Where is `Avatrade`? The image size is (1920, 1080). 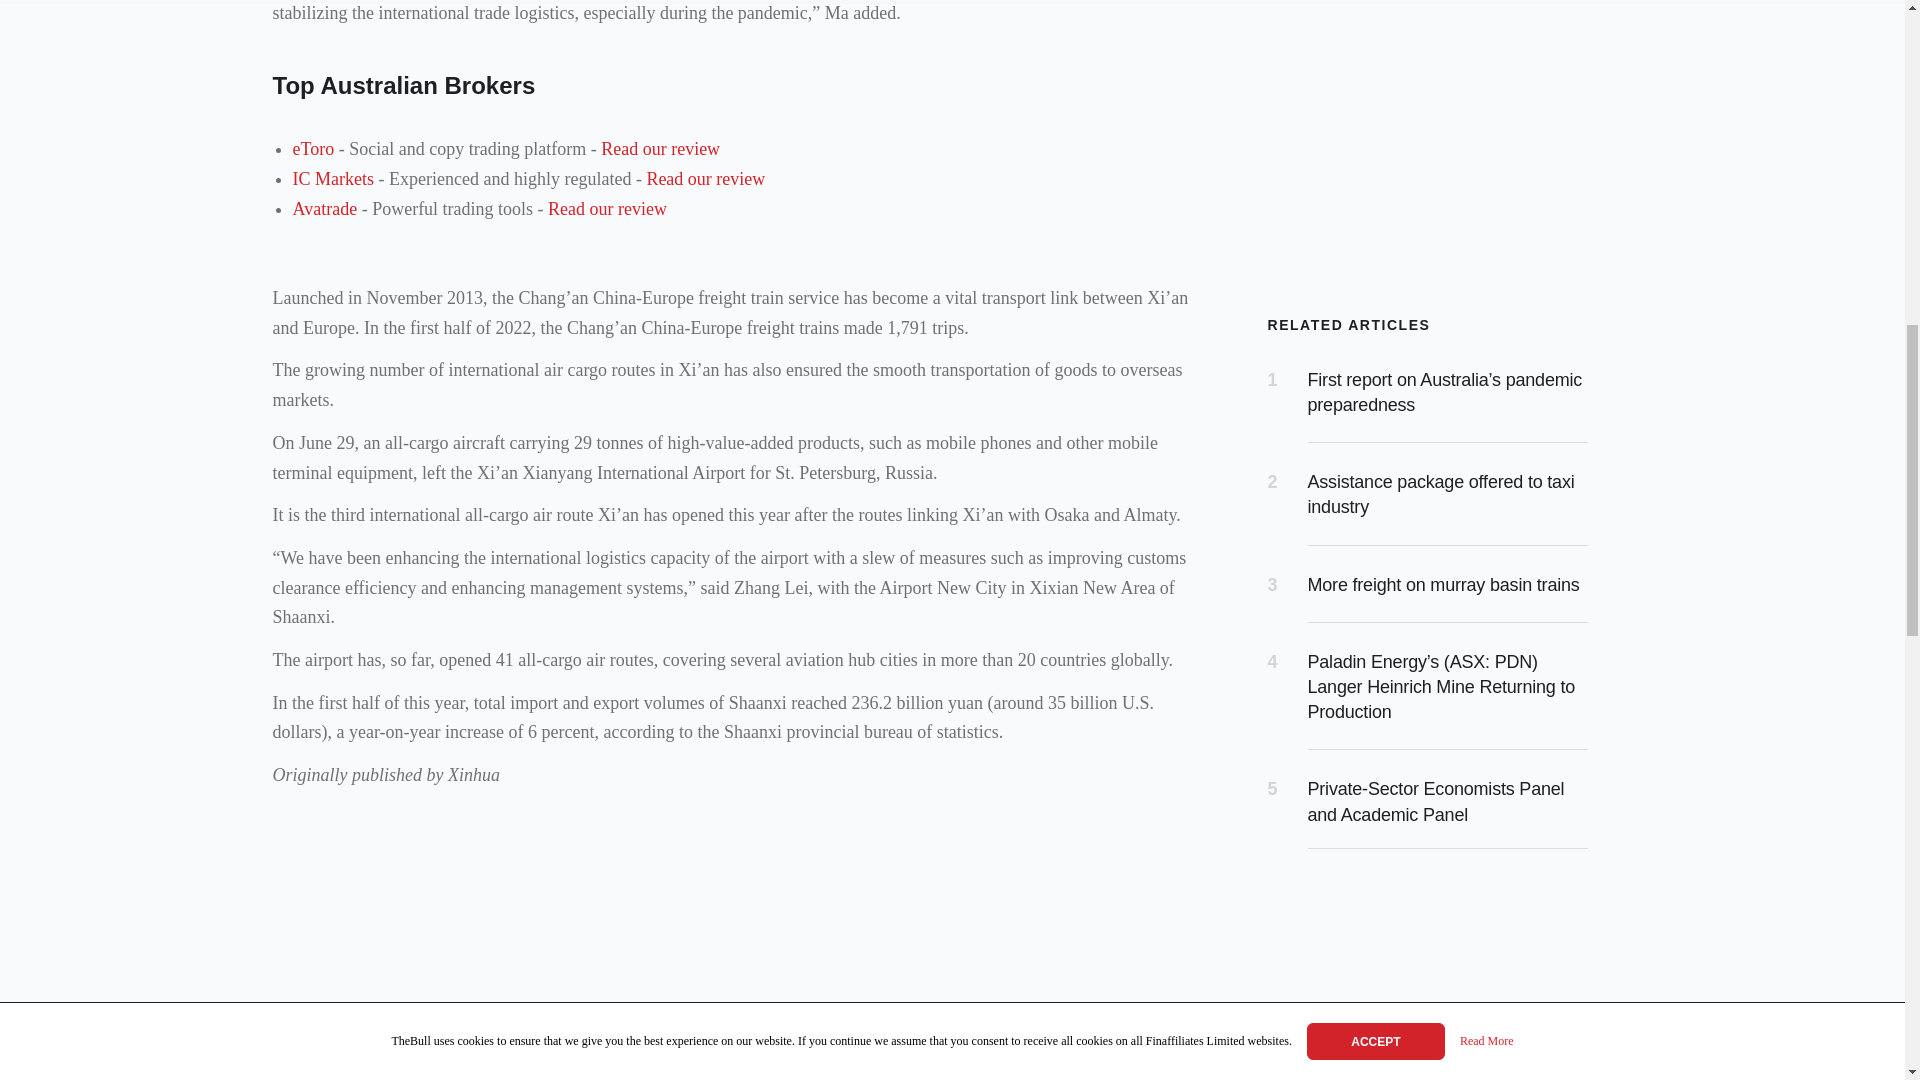
Avatrade is located at coordinates (324, 208).